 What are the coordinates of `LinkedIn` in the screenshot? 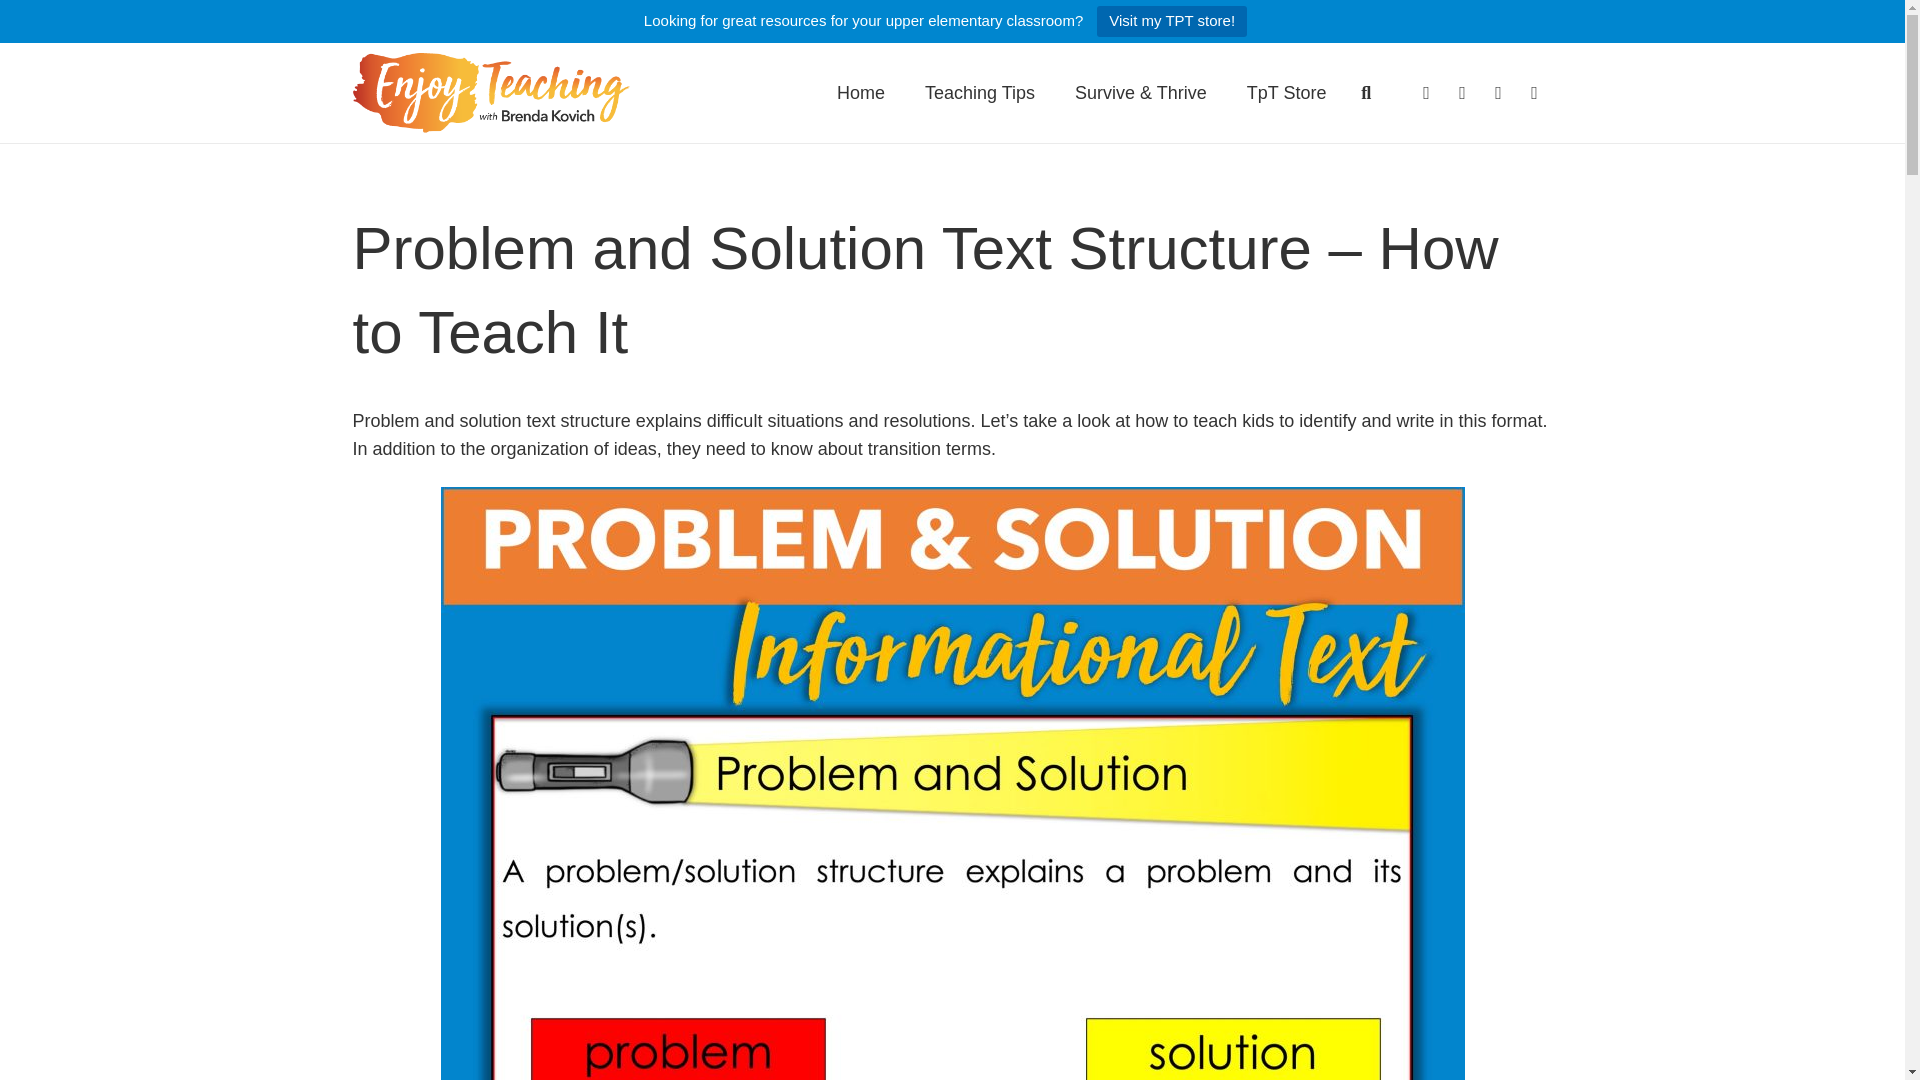 It's located at (1534, 92).